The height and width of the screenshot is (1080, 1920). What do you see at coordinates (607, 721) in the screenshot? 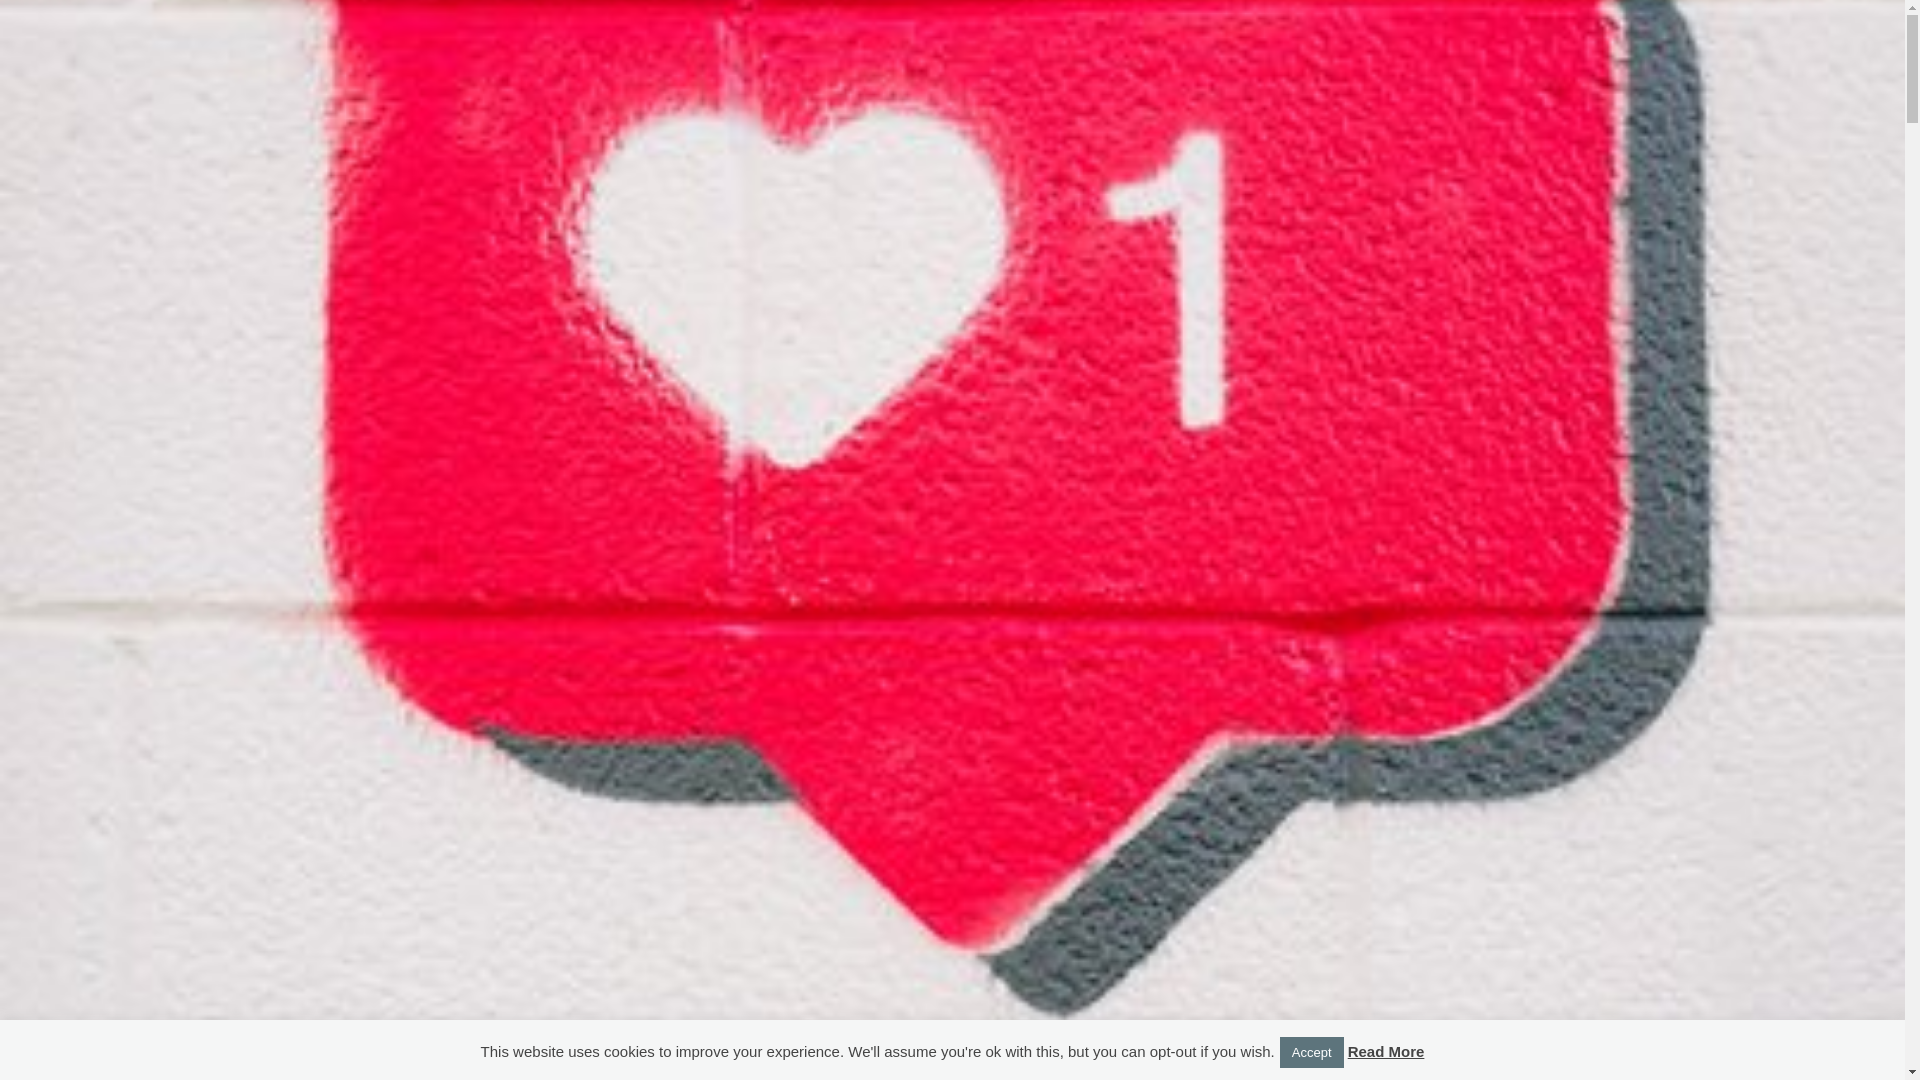
I see `Debt` at bounding box center [607, 721].